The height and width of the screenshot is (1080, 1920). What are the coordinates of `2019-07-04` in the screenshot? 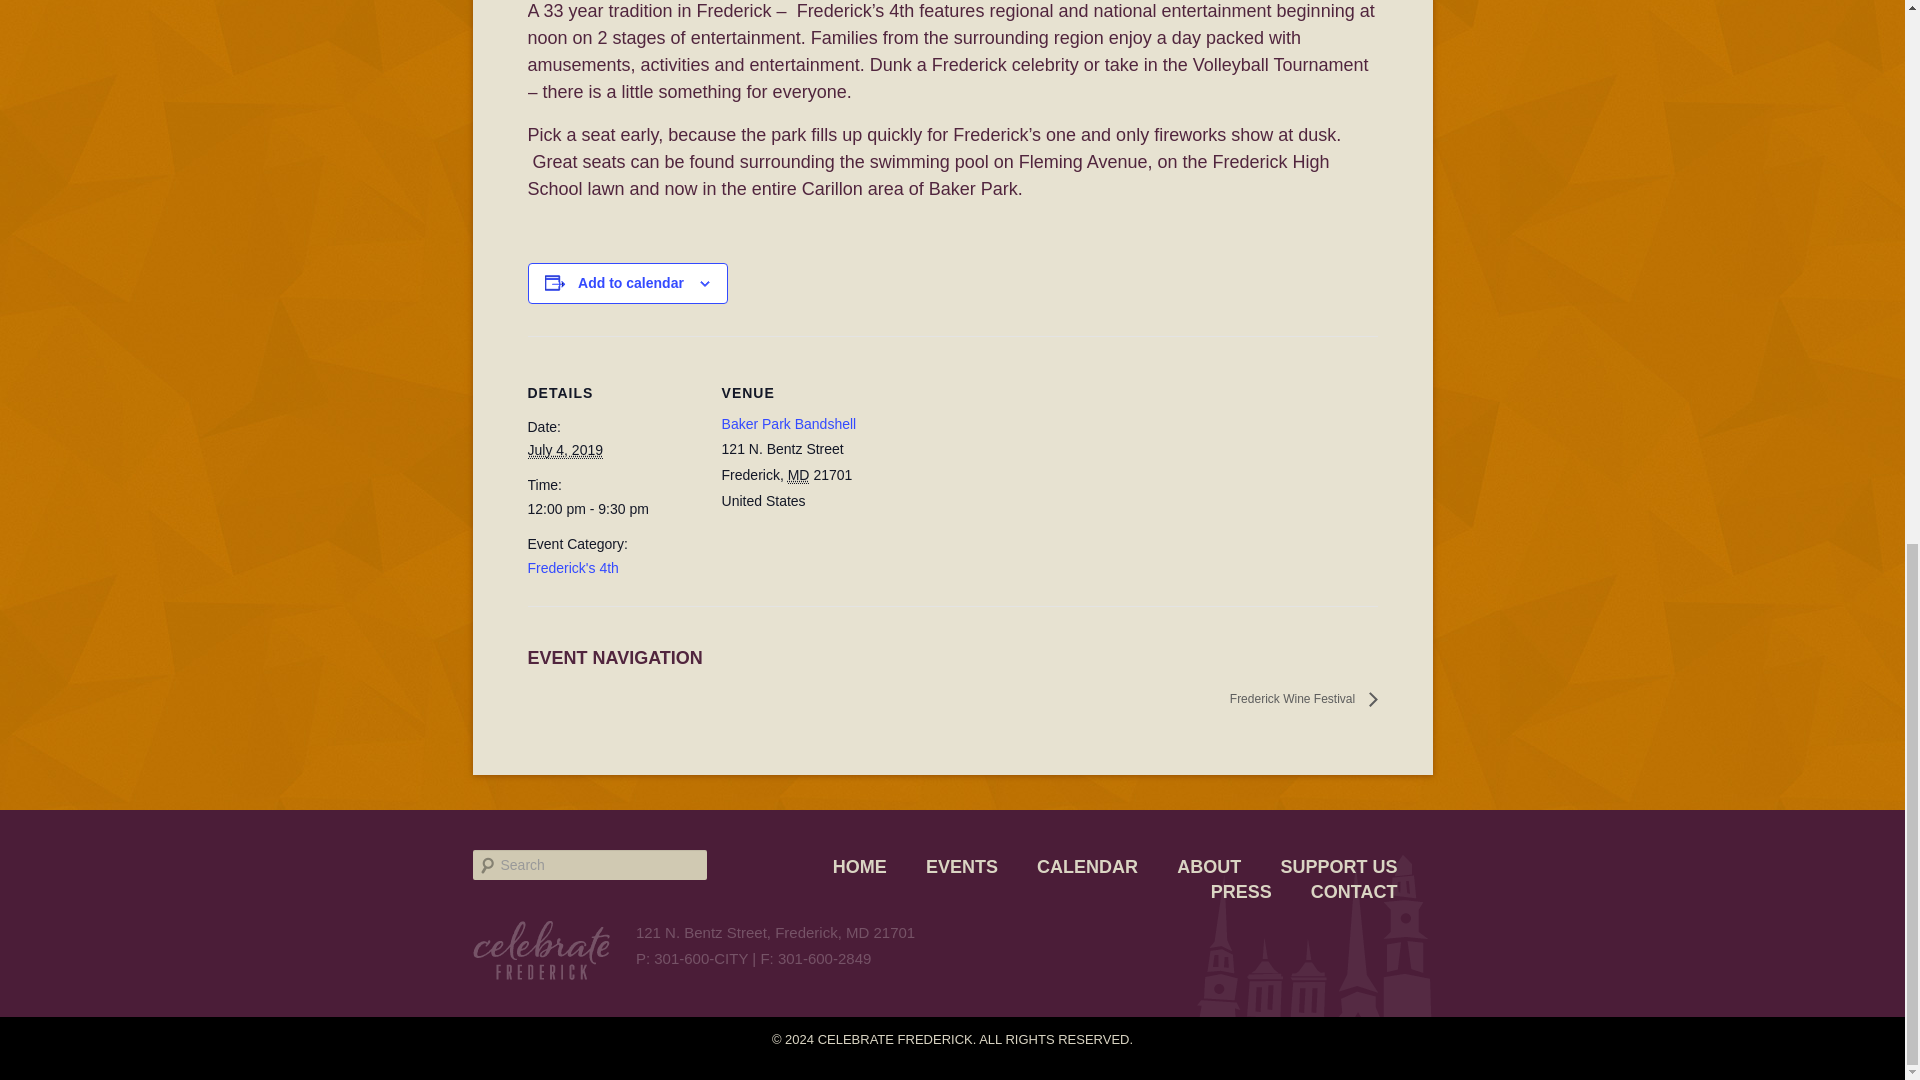 It's located at (613, 509).